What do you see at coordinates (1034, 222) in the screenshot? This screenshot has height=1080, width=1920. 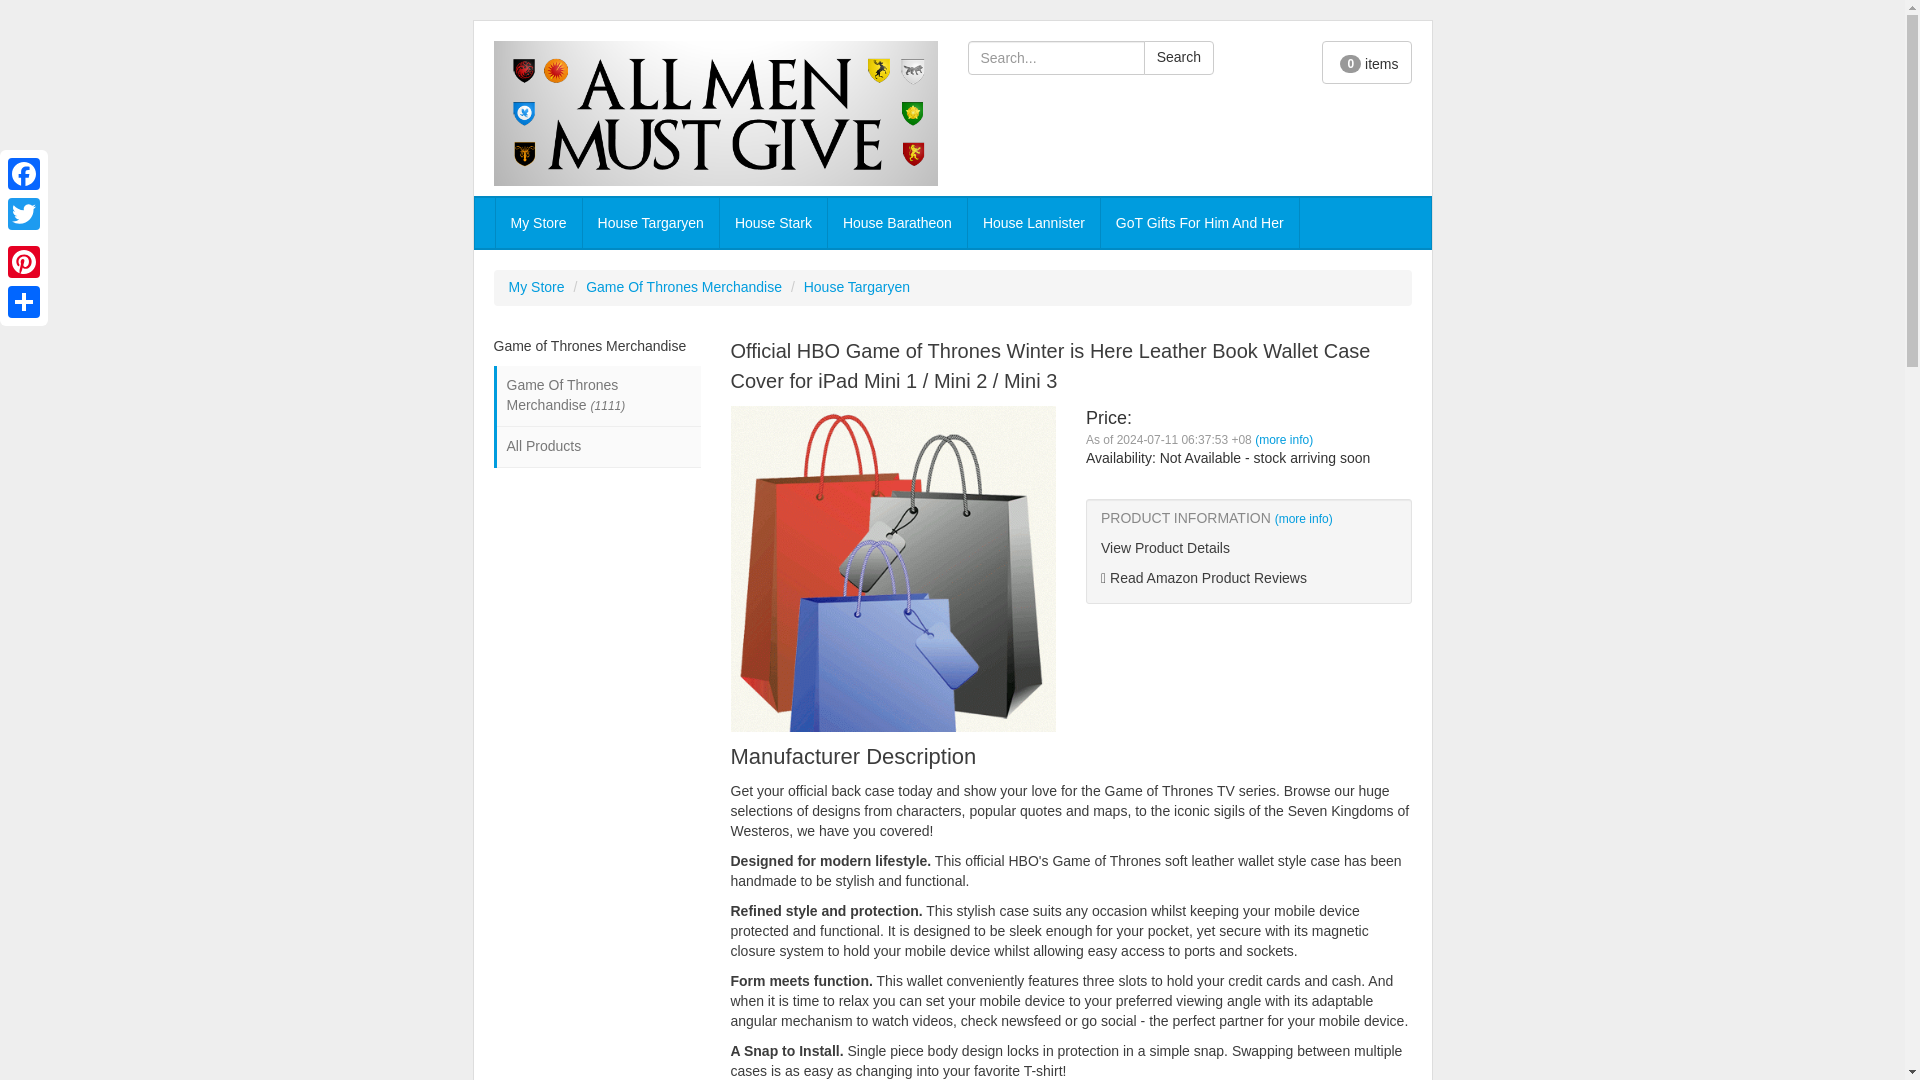 I see `House Lannister` at bounding box center [1034, 222].